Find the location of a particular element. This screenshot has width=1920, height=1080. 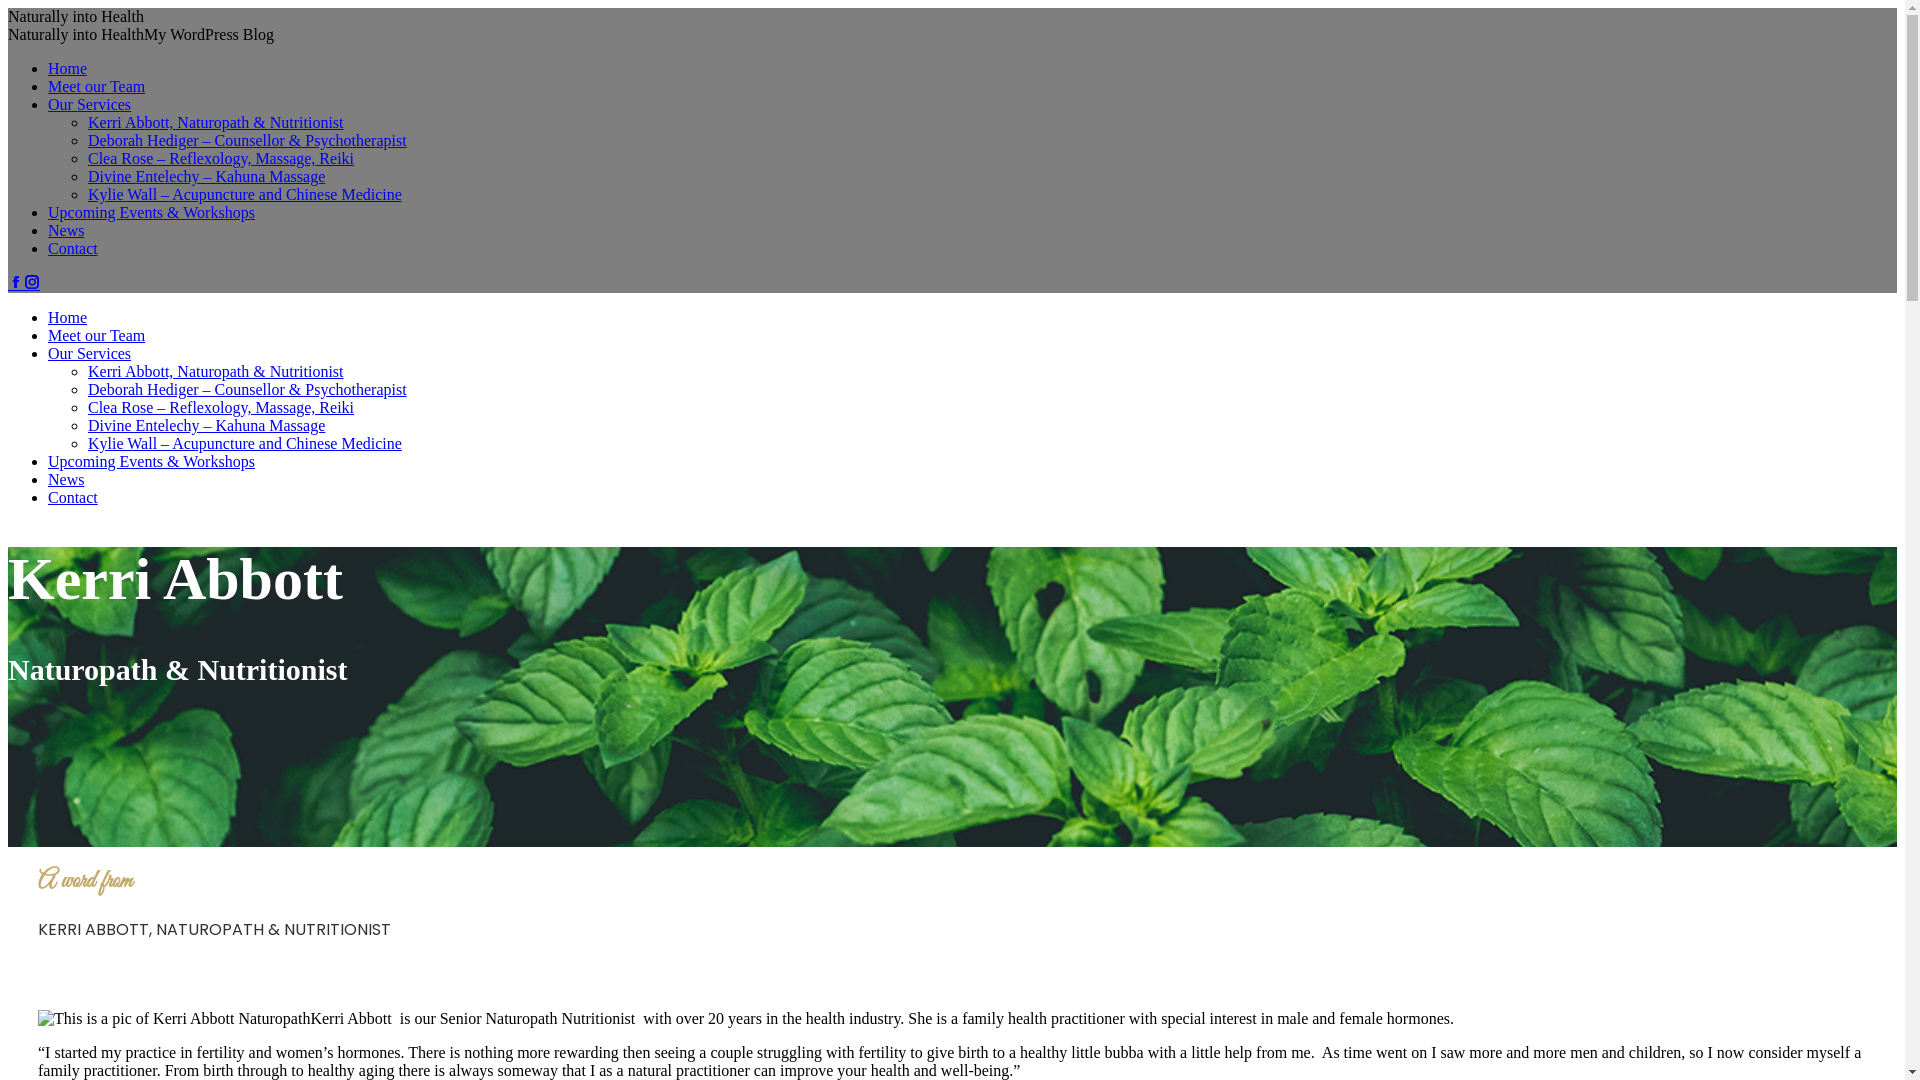

Contact is located at coordinates (73, 248).